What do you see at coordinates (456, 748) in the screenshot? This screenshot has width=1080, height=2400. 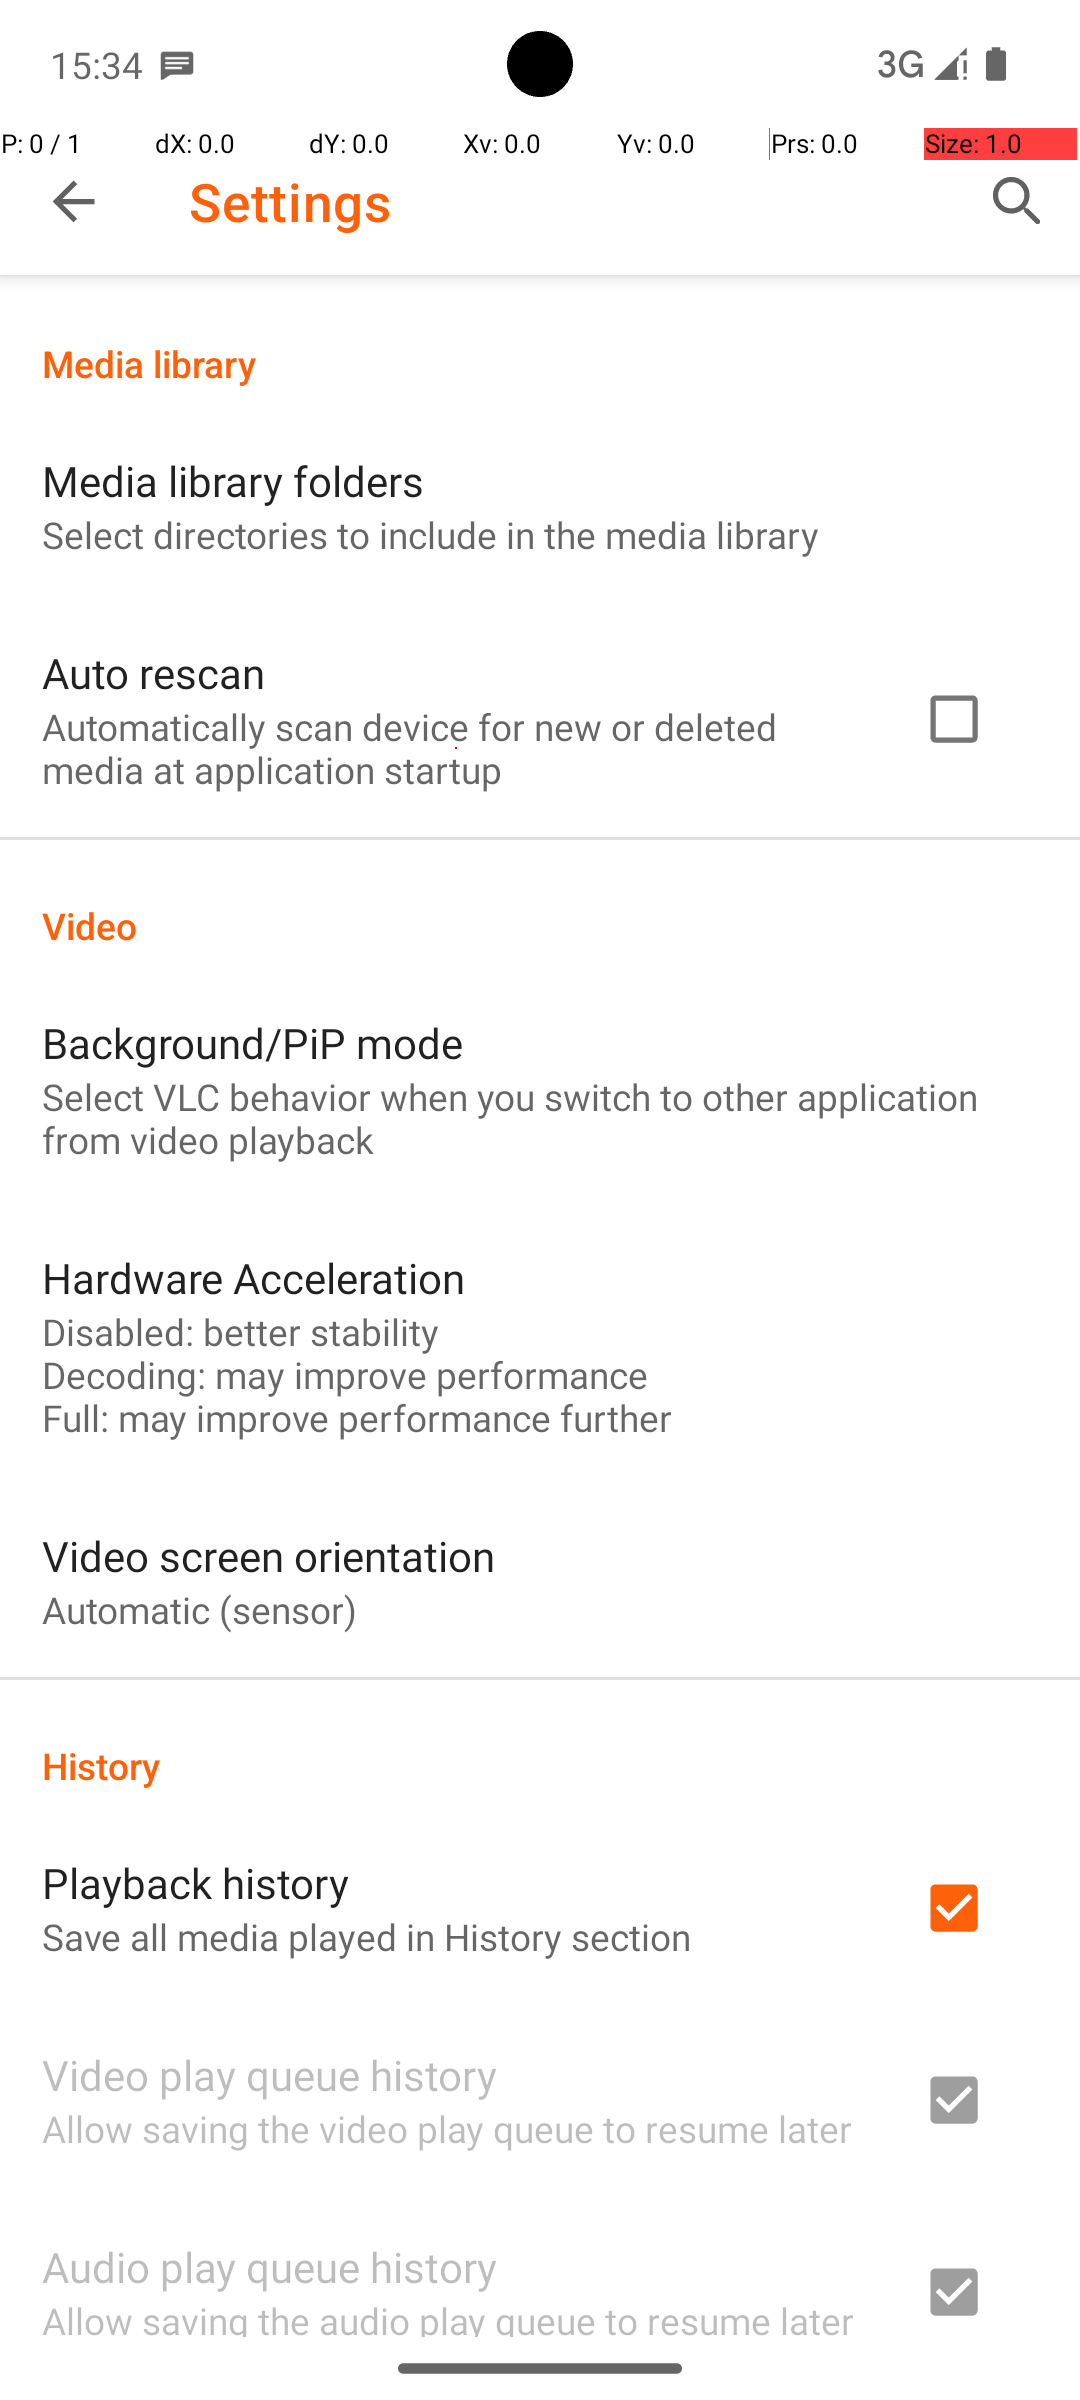 I see `Automatically scan device for new or deleted media at application startup` at bounding box center [456, 748].